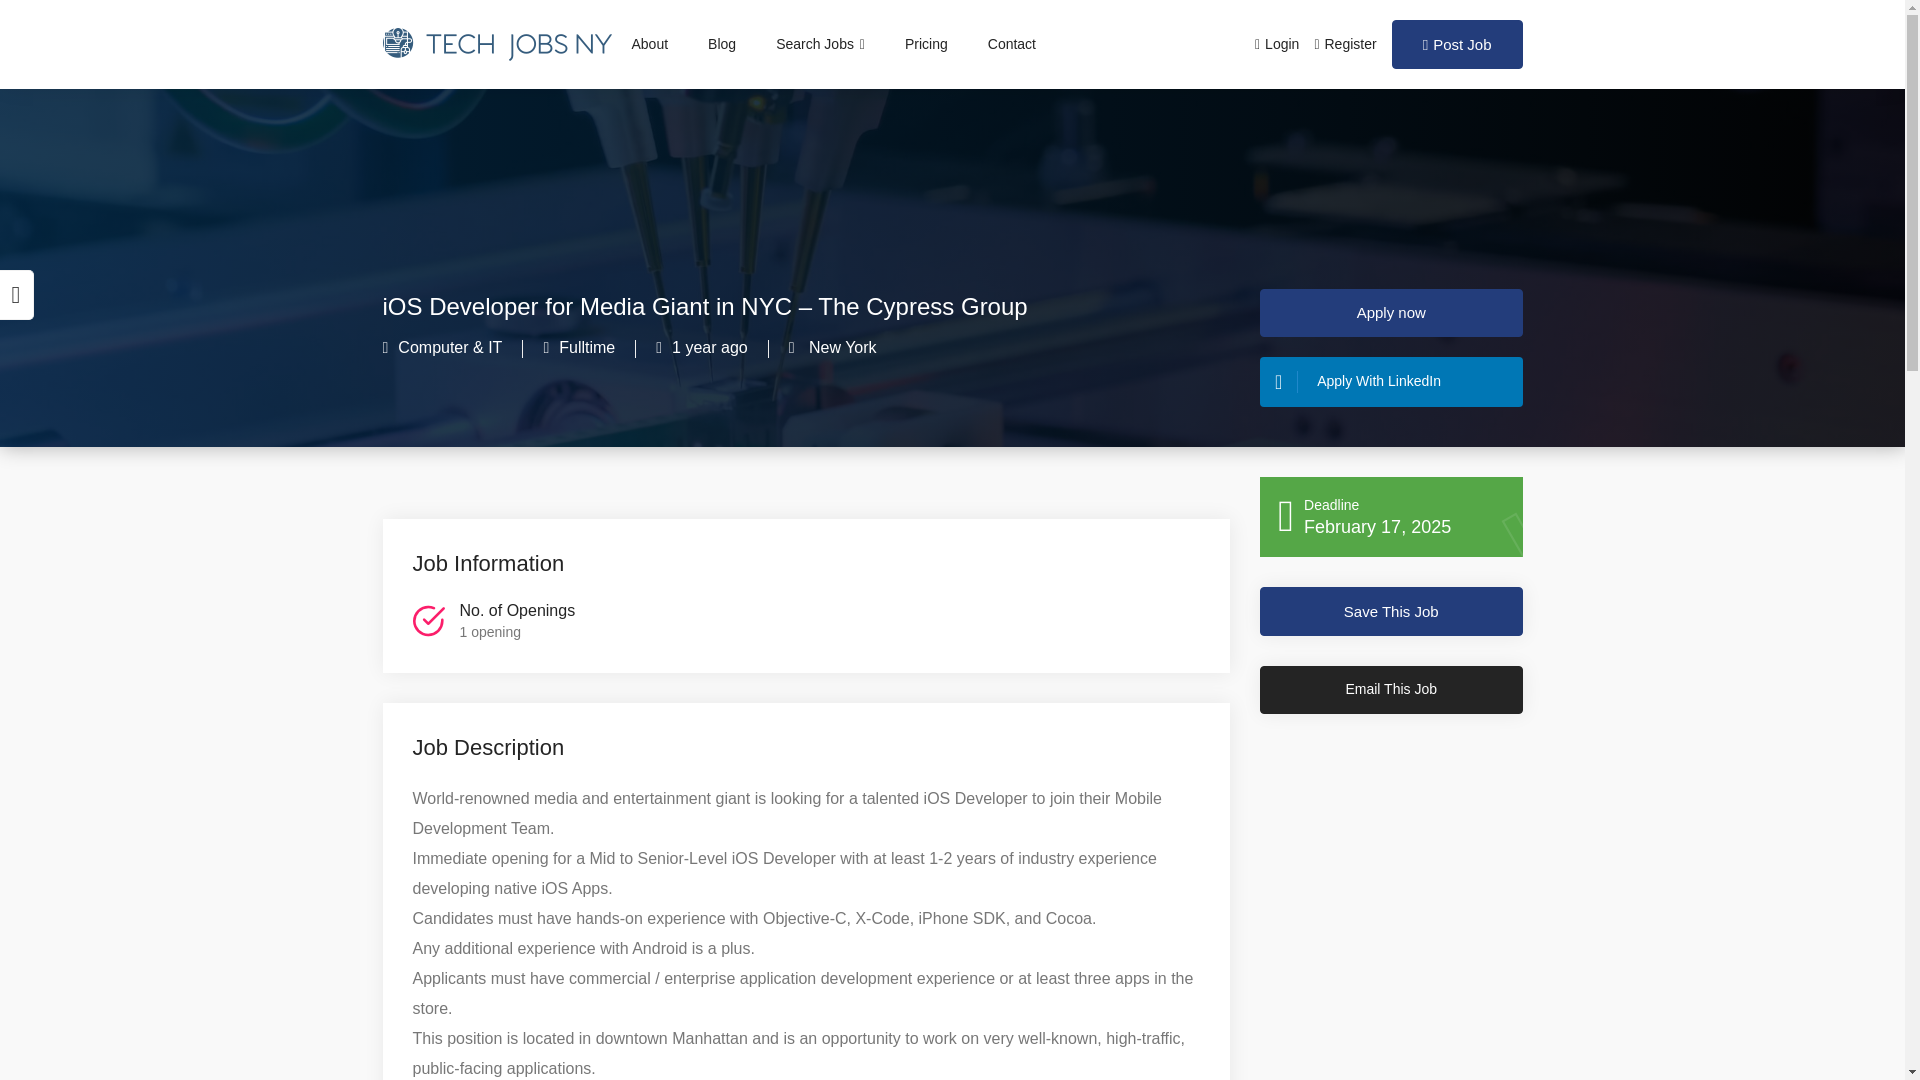 This screenshot has width=1920, height=1080. I want to click on Search Jobs, so click(820, 44).